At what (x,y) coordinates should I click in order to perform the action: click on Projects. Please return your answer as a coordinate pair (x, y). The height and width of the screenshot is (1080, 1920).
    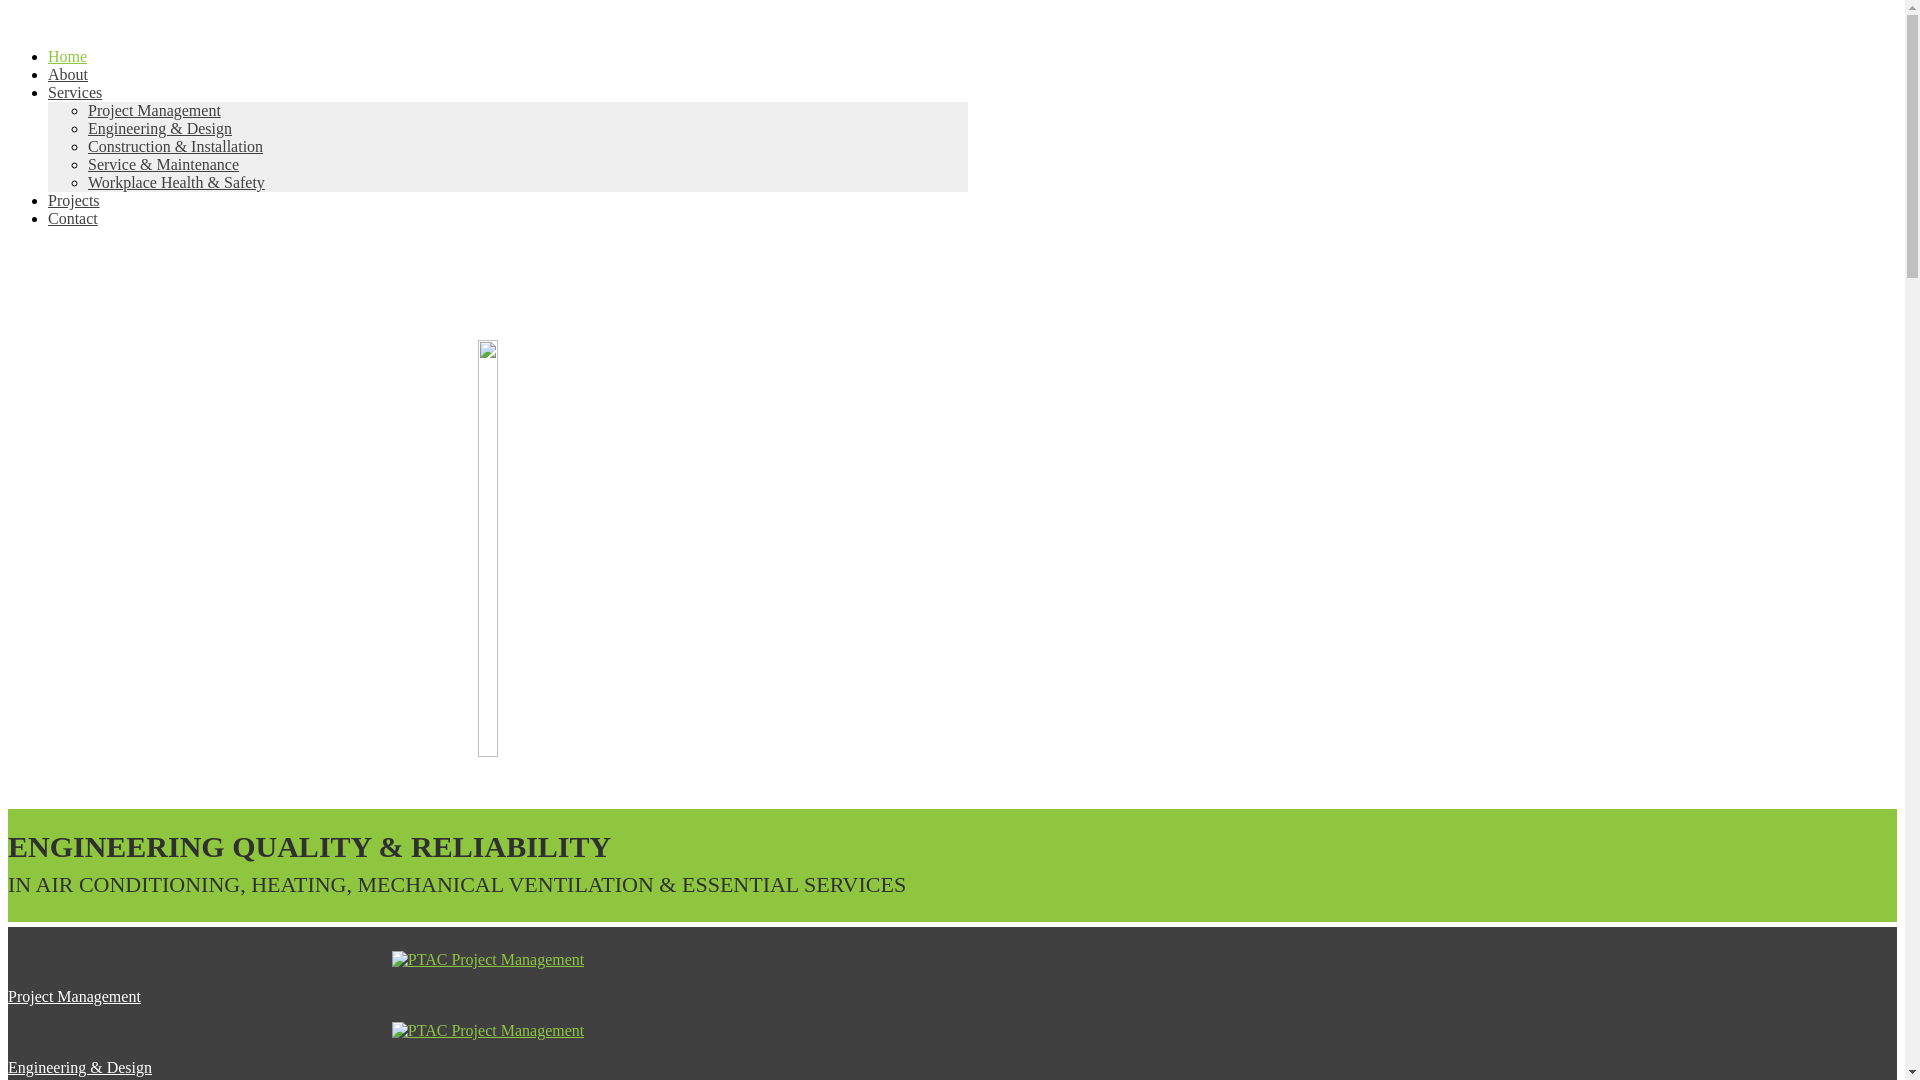
    Looking at the image, I should click on (74, 200).